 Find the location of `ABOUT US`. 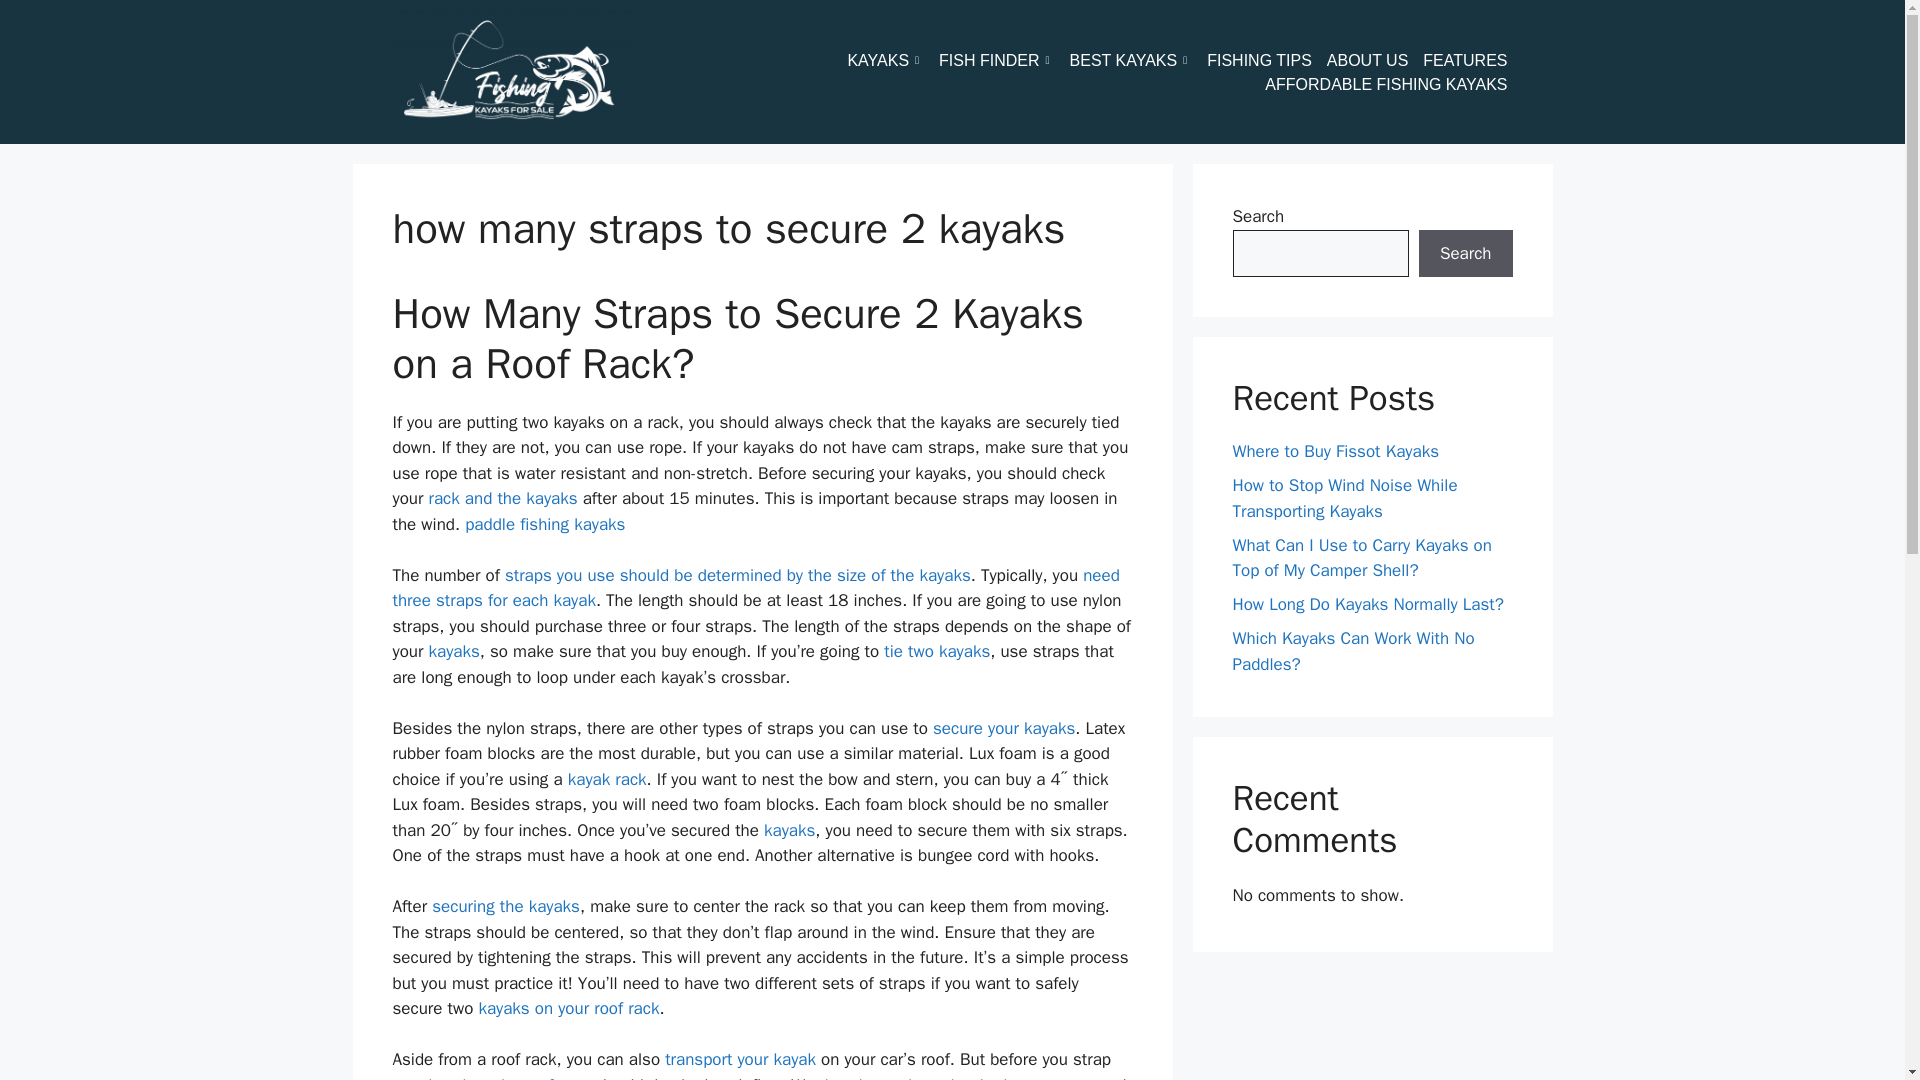

ABOUT US is located at coordinates (1375, 60).